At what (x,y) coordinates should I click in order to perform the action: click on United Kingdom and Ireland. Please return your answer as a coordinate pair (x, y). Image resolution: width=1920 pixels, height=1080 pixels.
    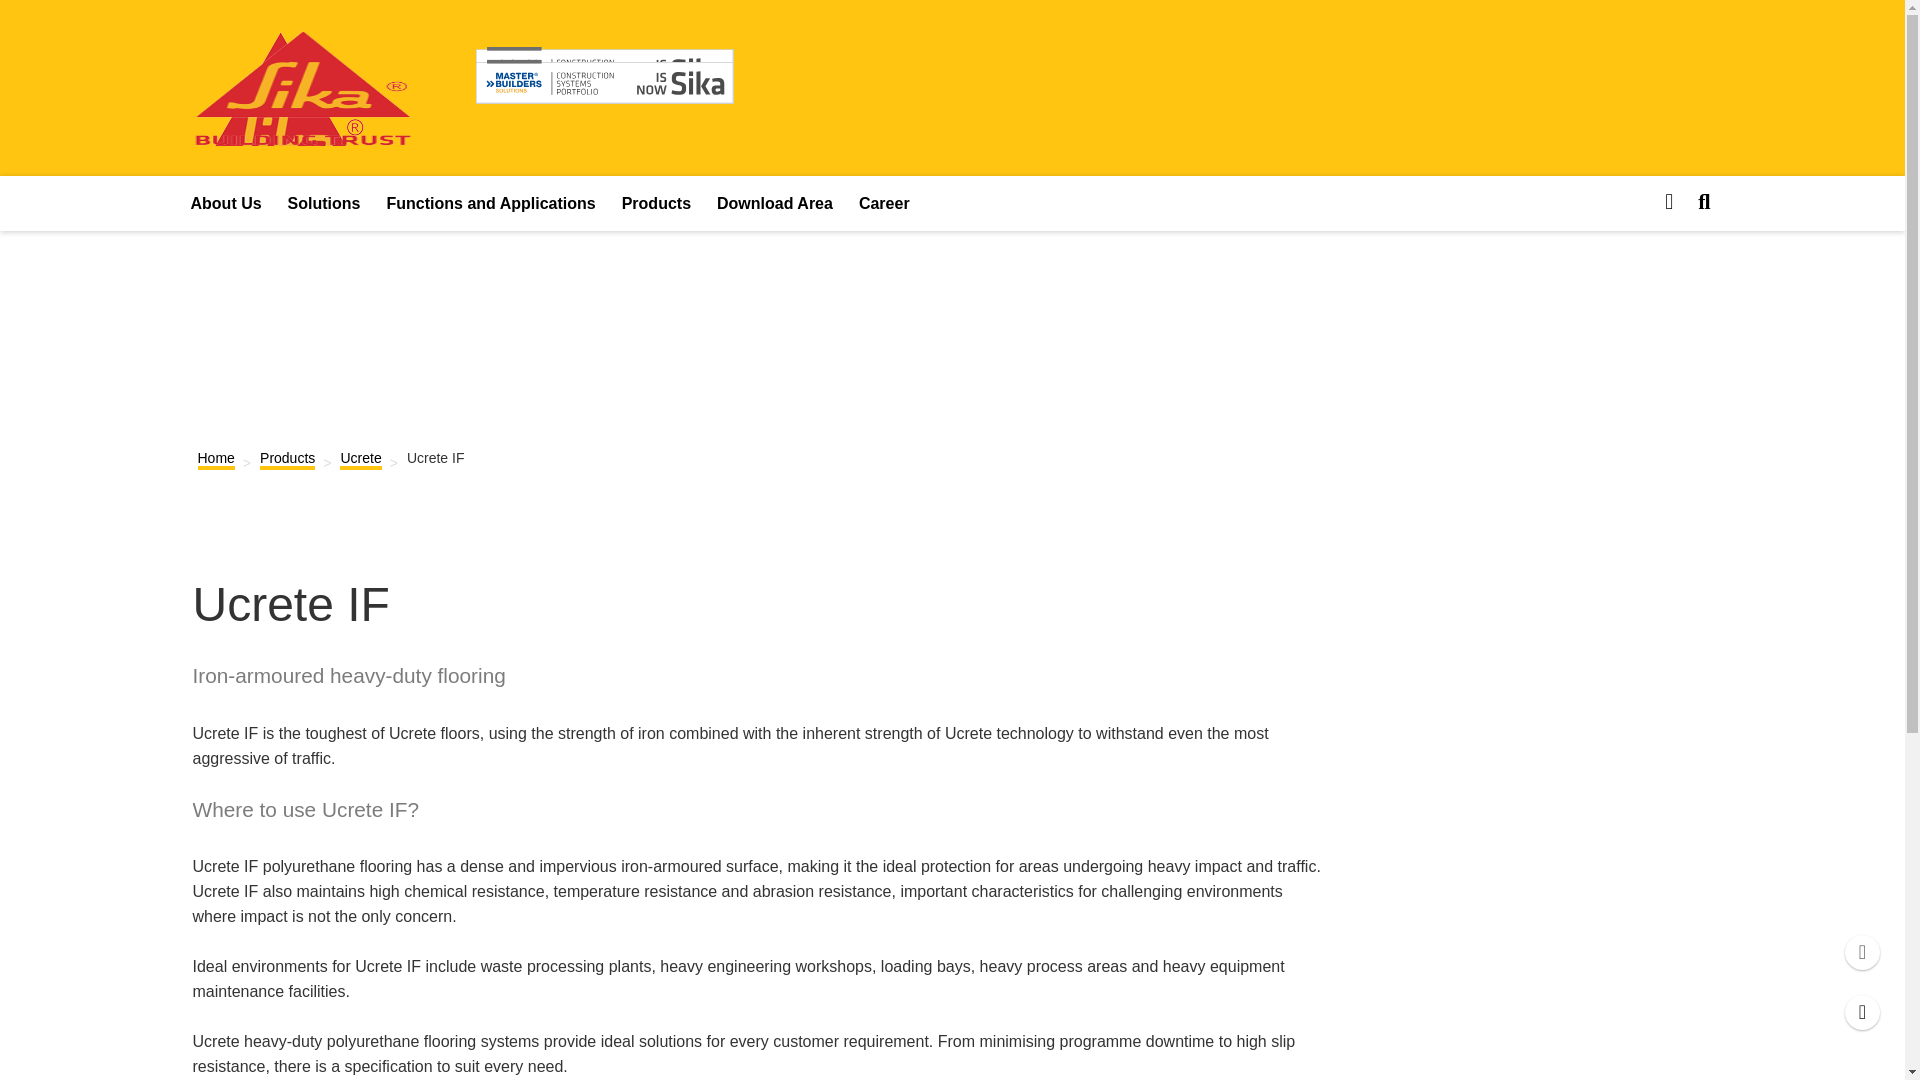
    Looking at the image, I should click on (302, 133).